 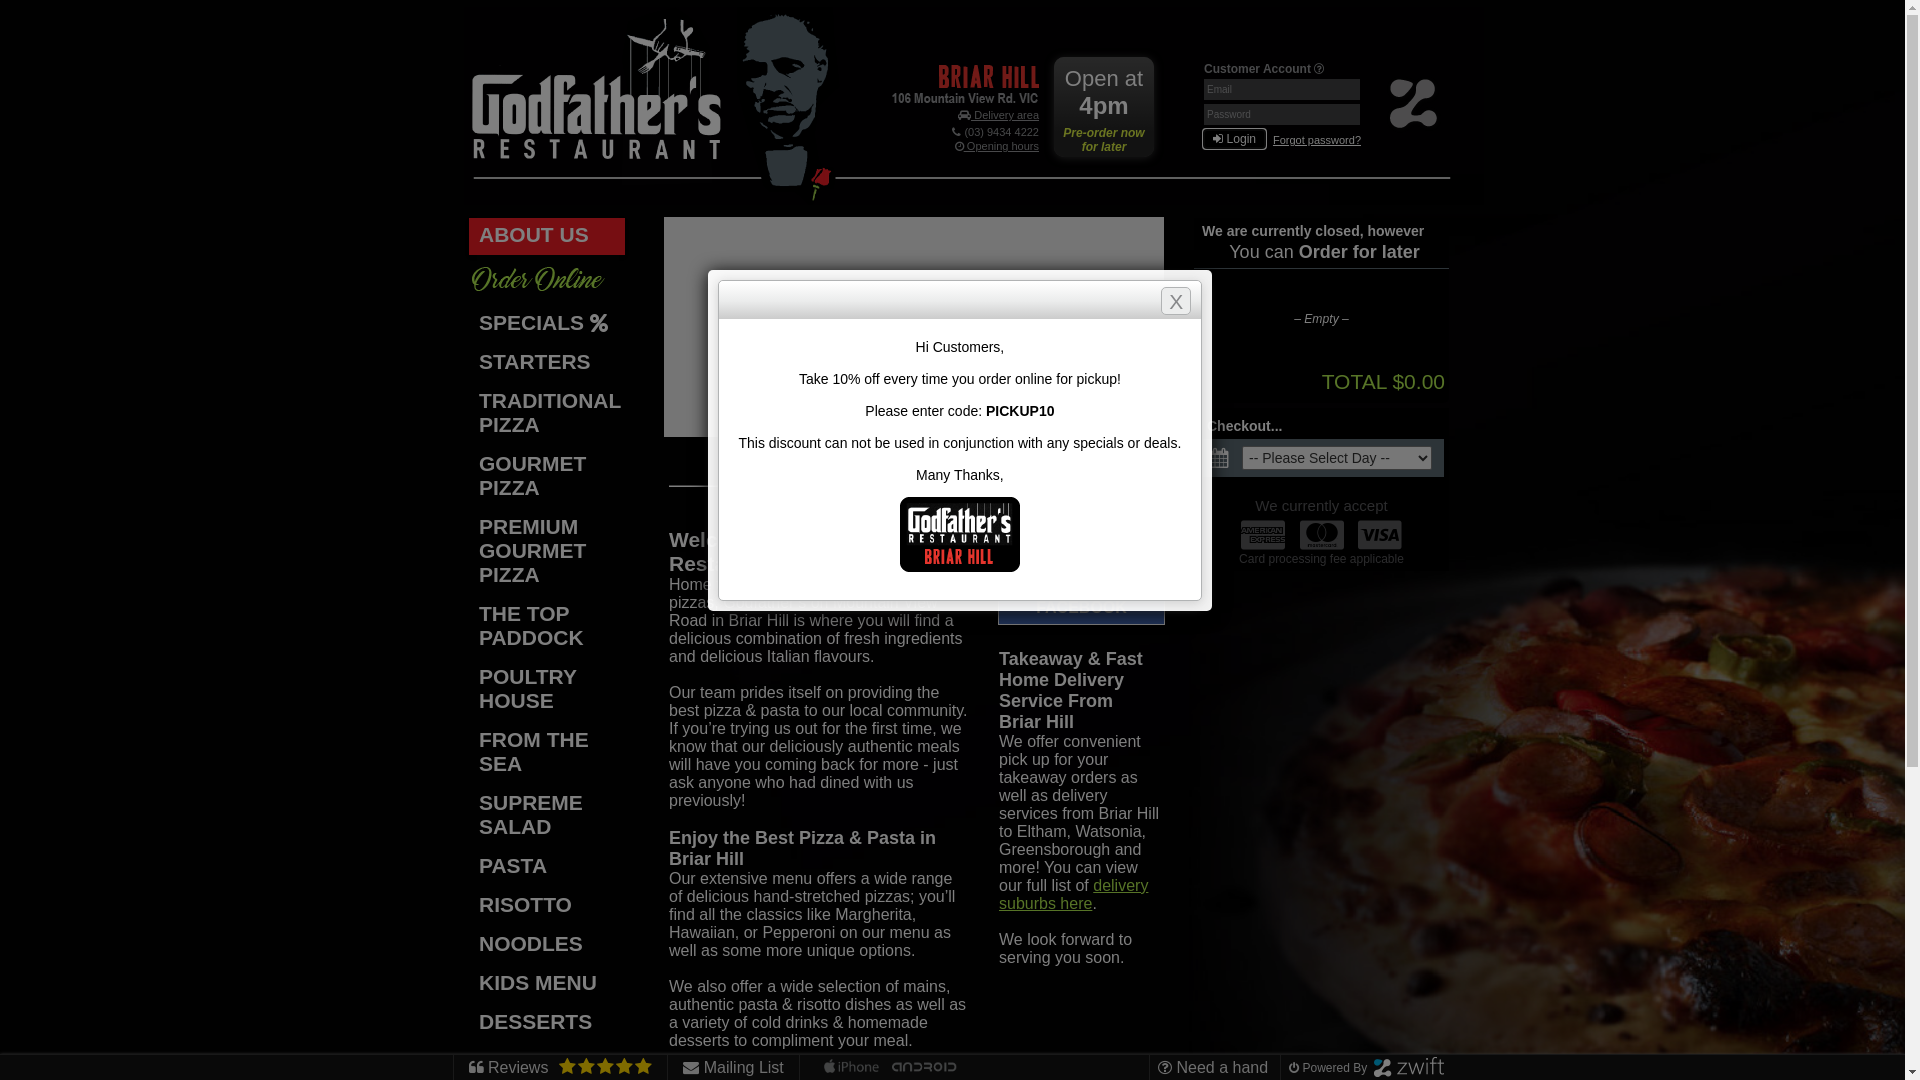 What do you see at coordinates (548, 946) in the screenshot?
I see `NOODLES` at bounding box center [548, 946].